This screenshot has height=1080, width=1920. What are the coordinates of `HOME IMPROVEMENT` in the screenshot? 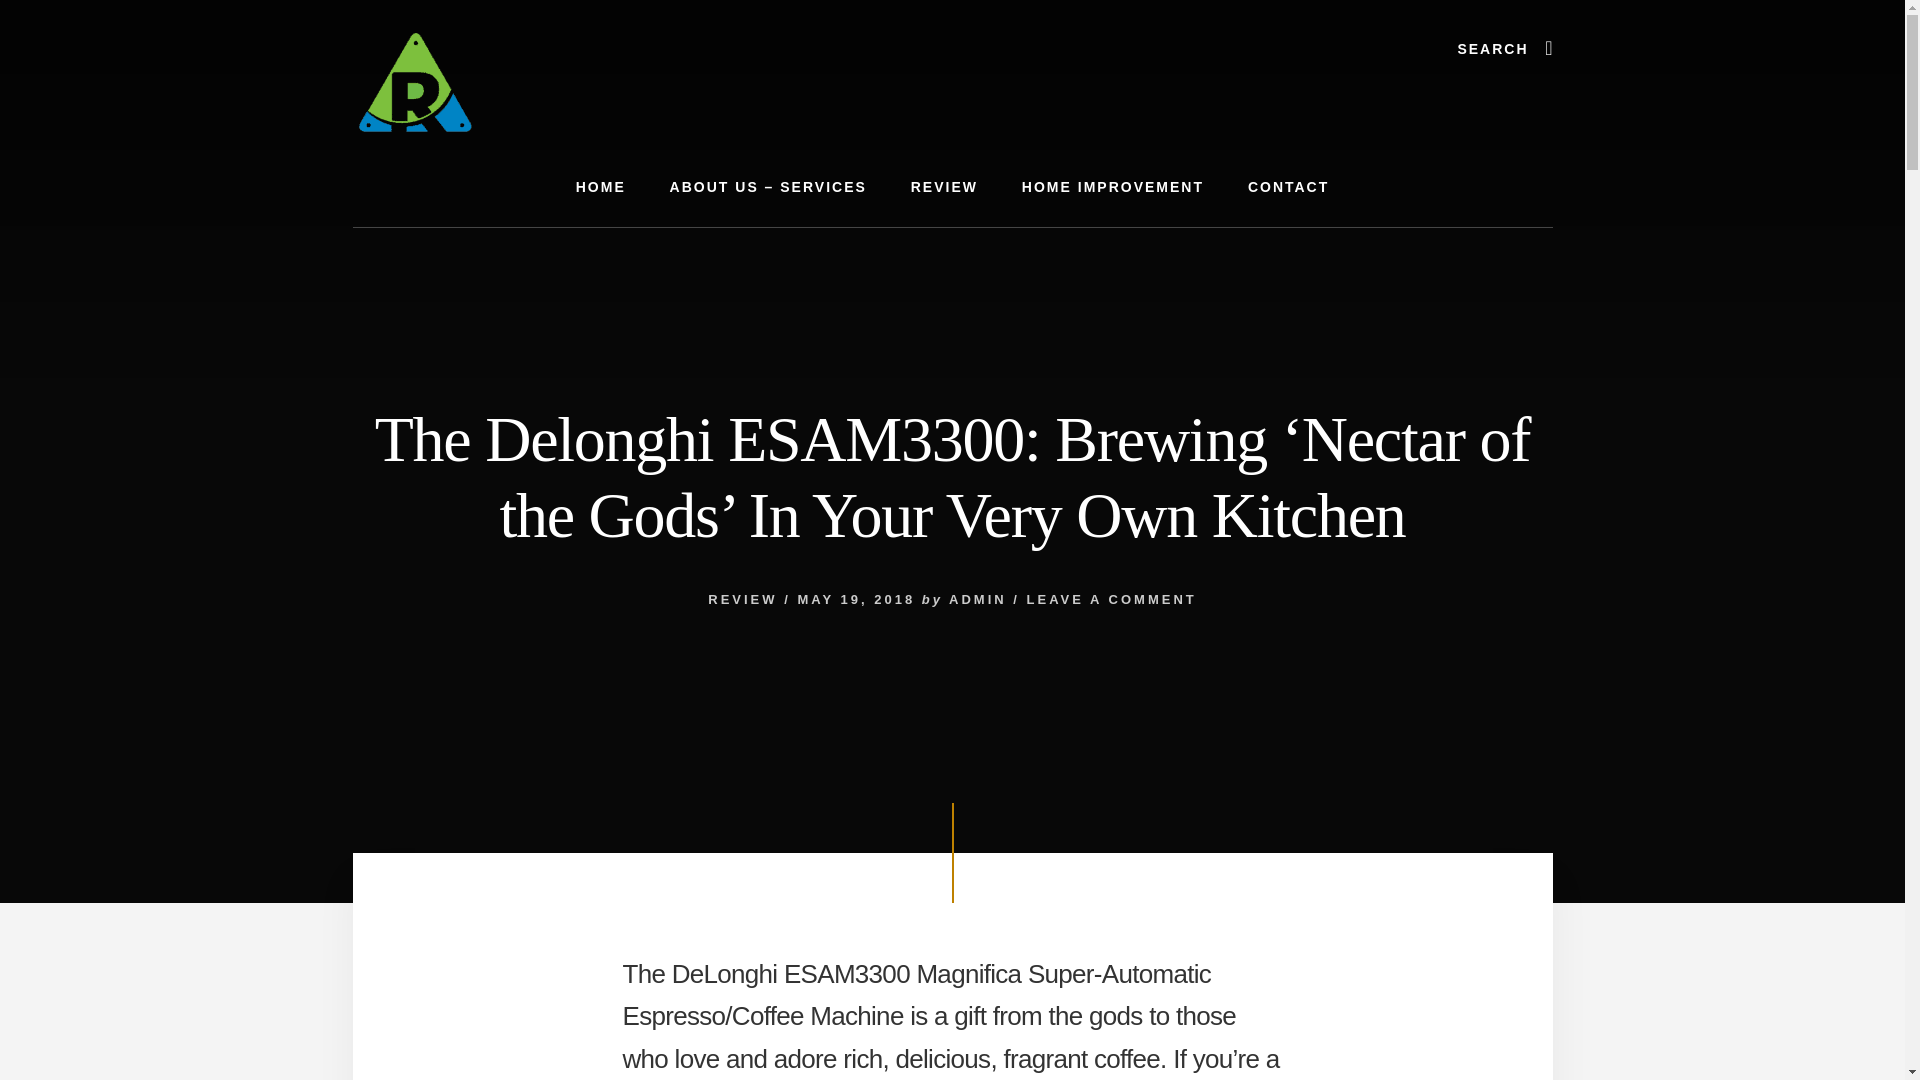 It's located at (1113, 186).